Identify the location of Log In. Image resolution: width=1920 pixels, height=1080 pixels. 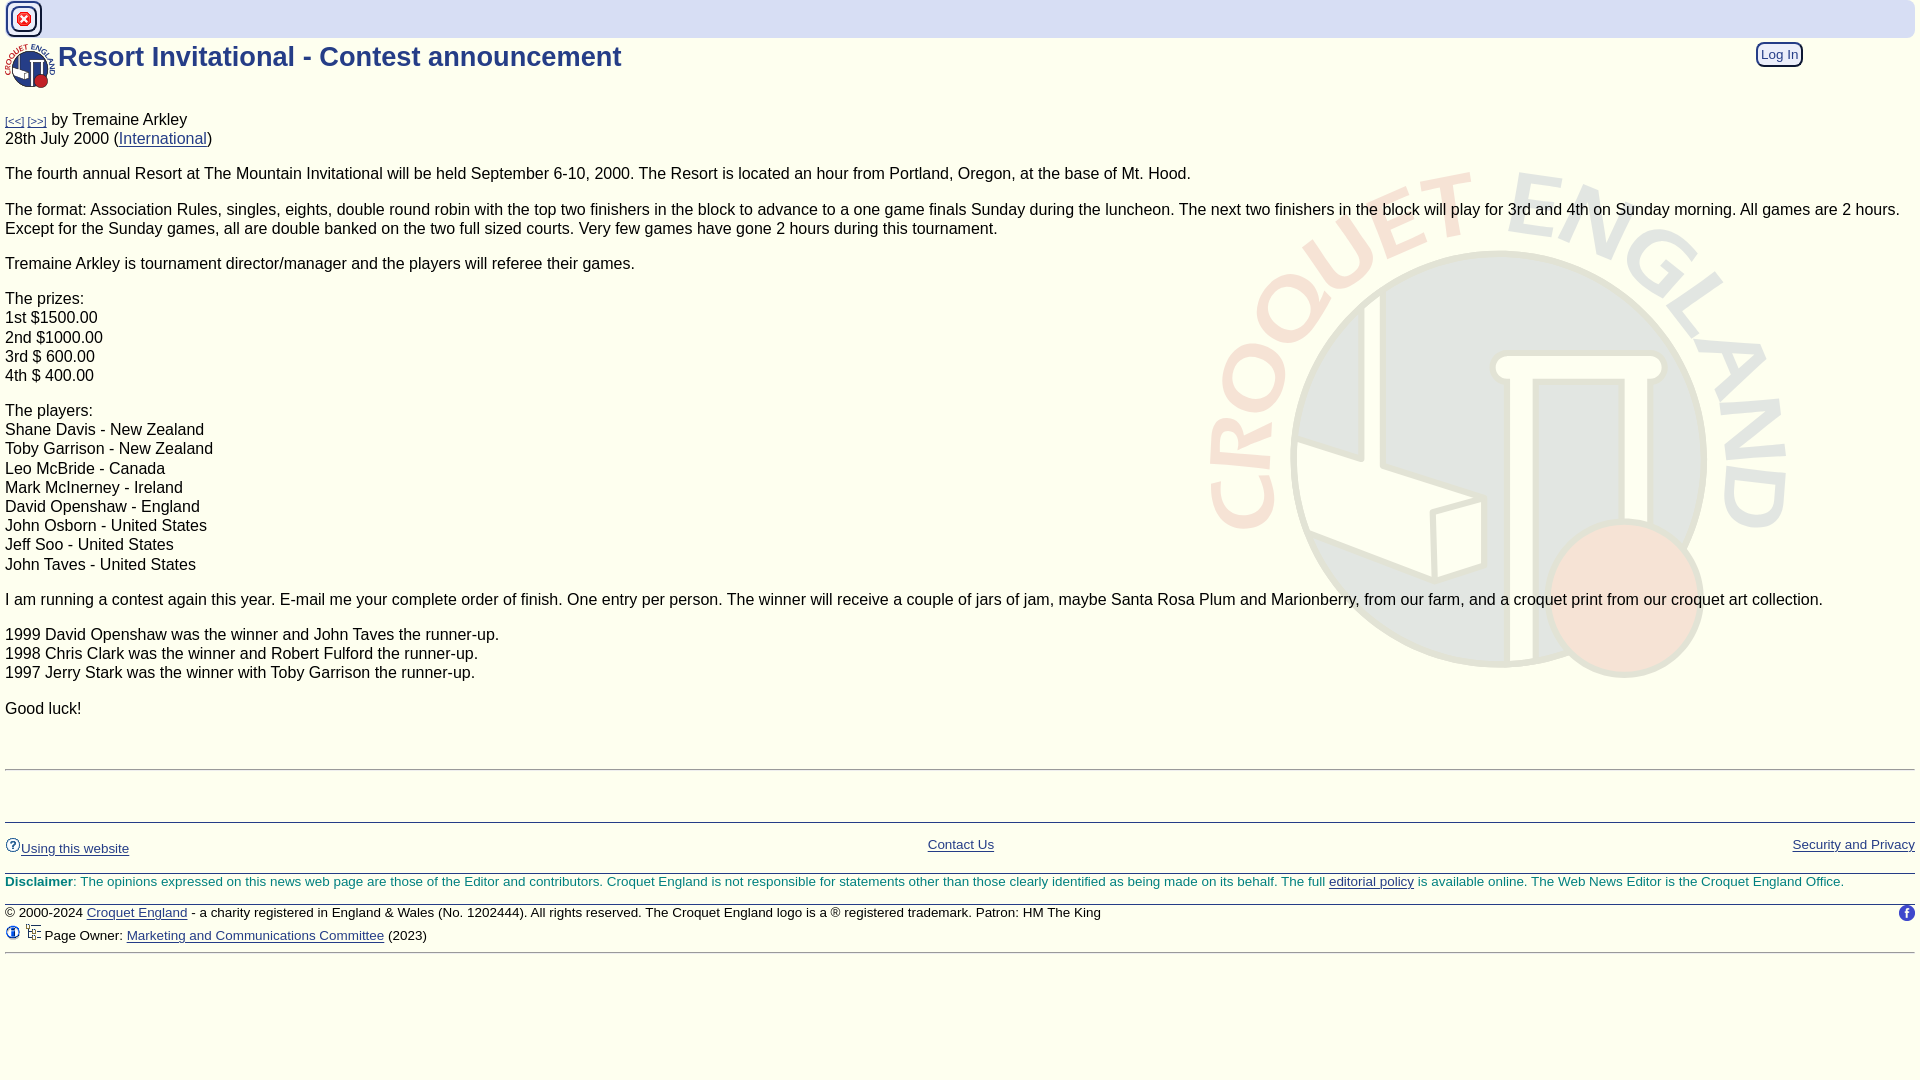
(1779, 53).